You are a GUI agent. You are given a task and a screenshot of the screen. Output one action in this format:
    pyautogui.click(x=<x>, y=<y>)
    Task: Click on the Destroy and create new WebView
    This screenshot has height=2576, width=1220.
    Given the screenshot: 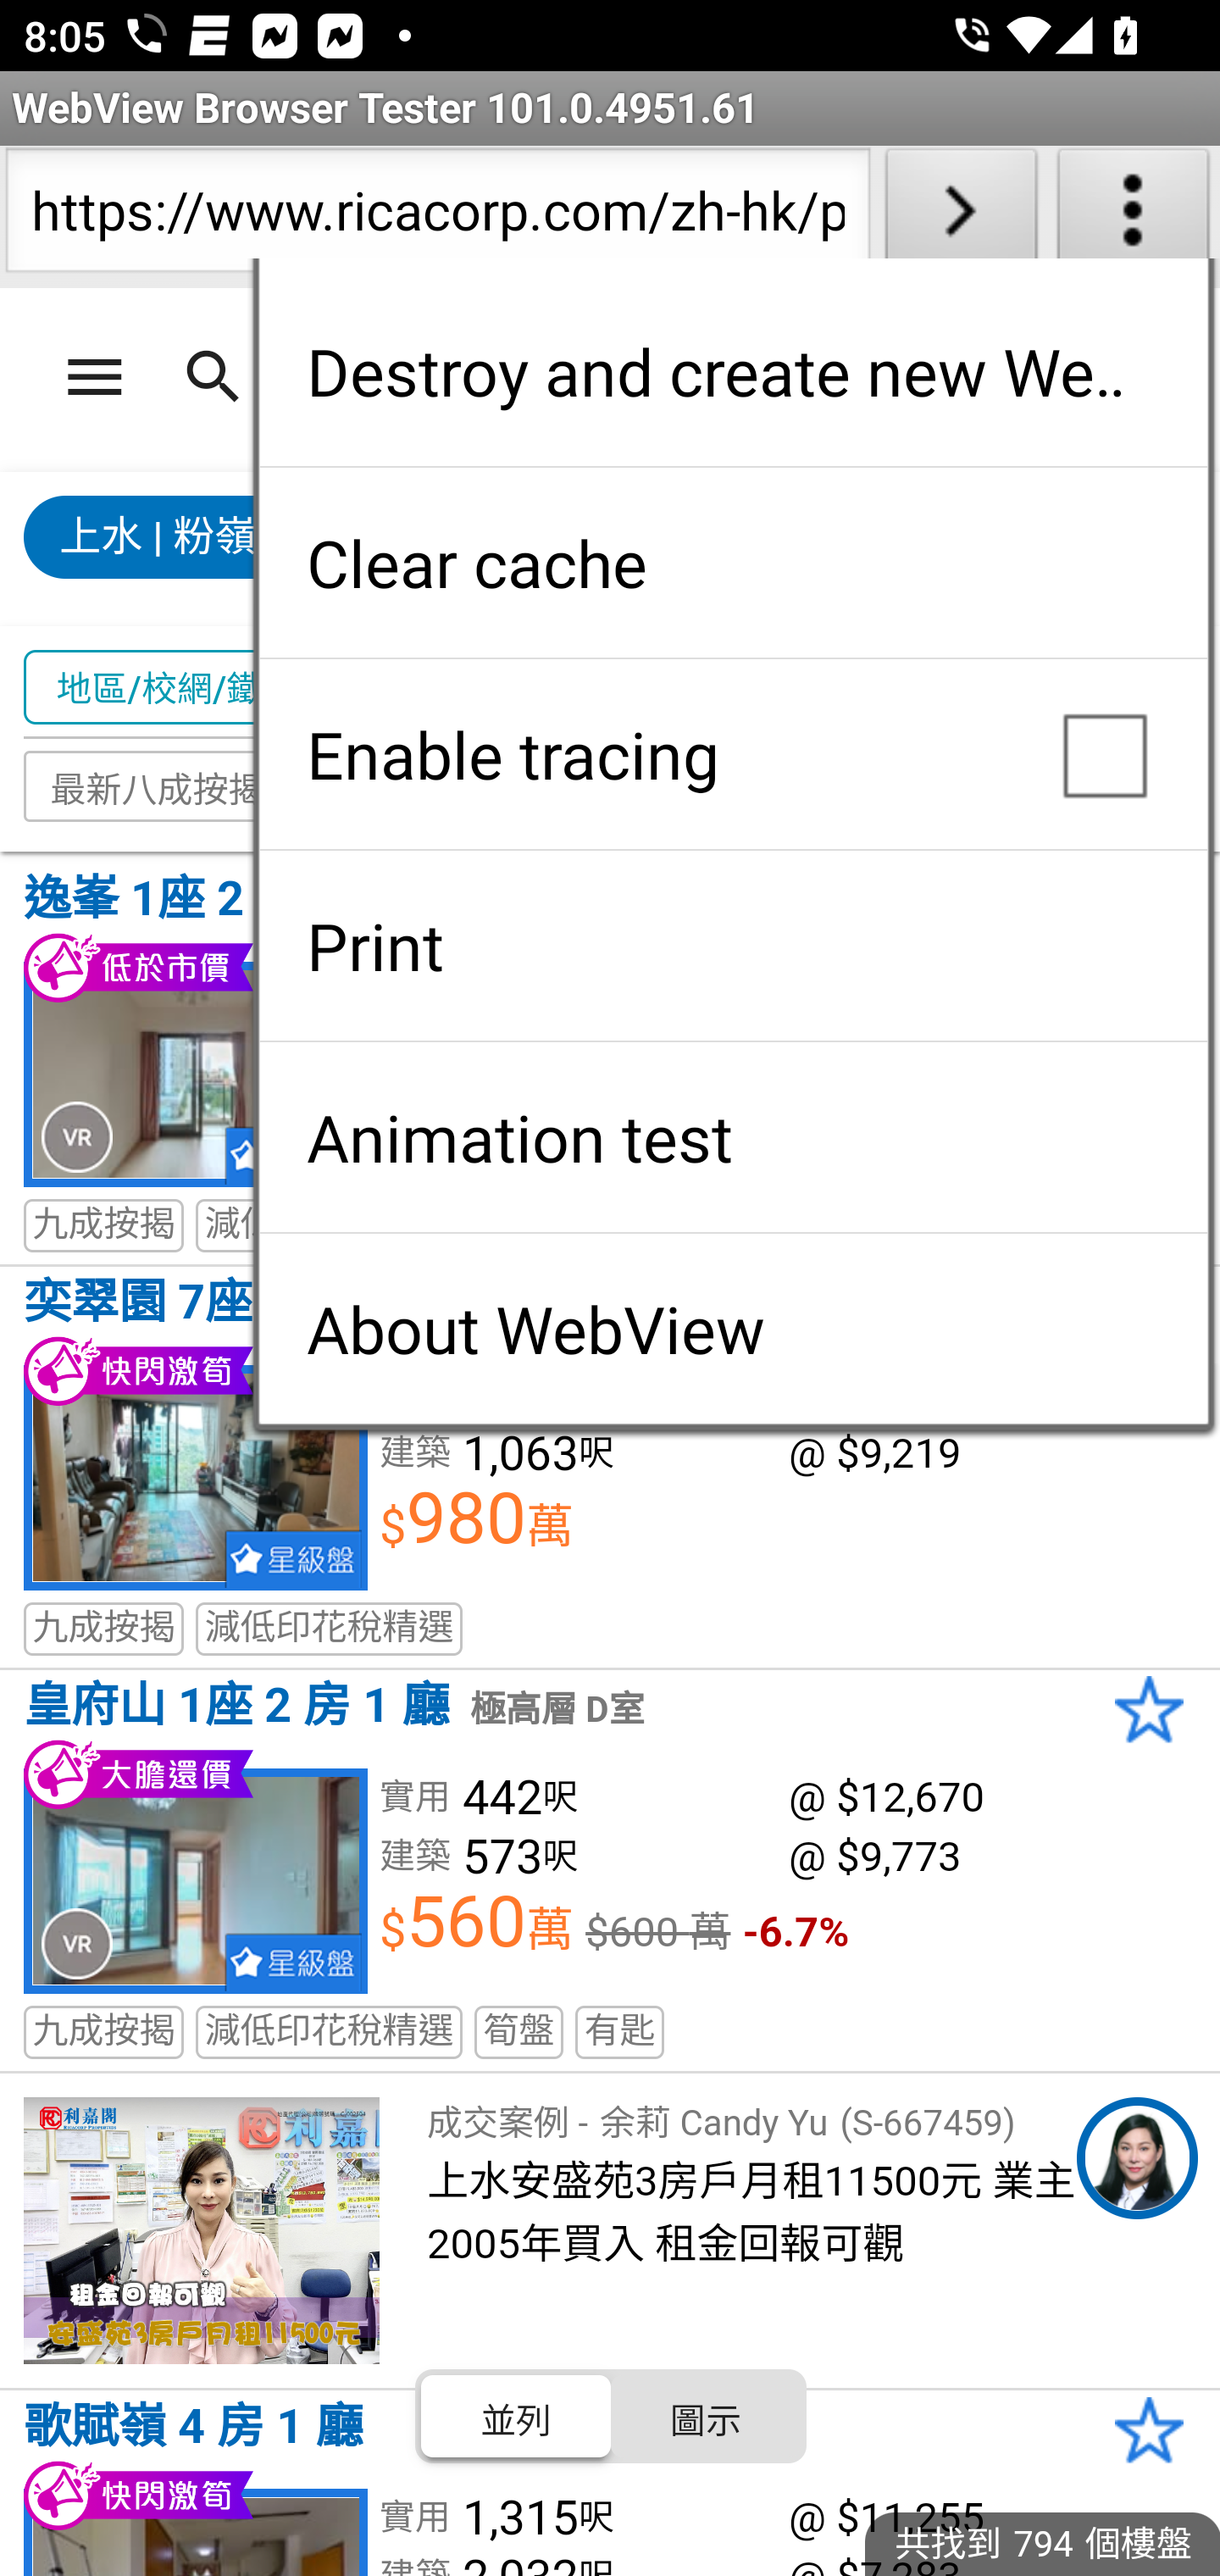 What is the action you would take?
    pyautogui.click(x=733, y=371)
    